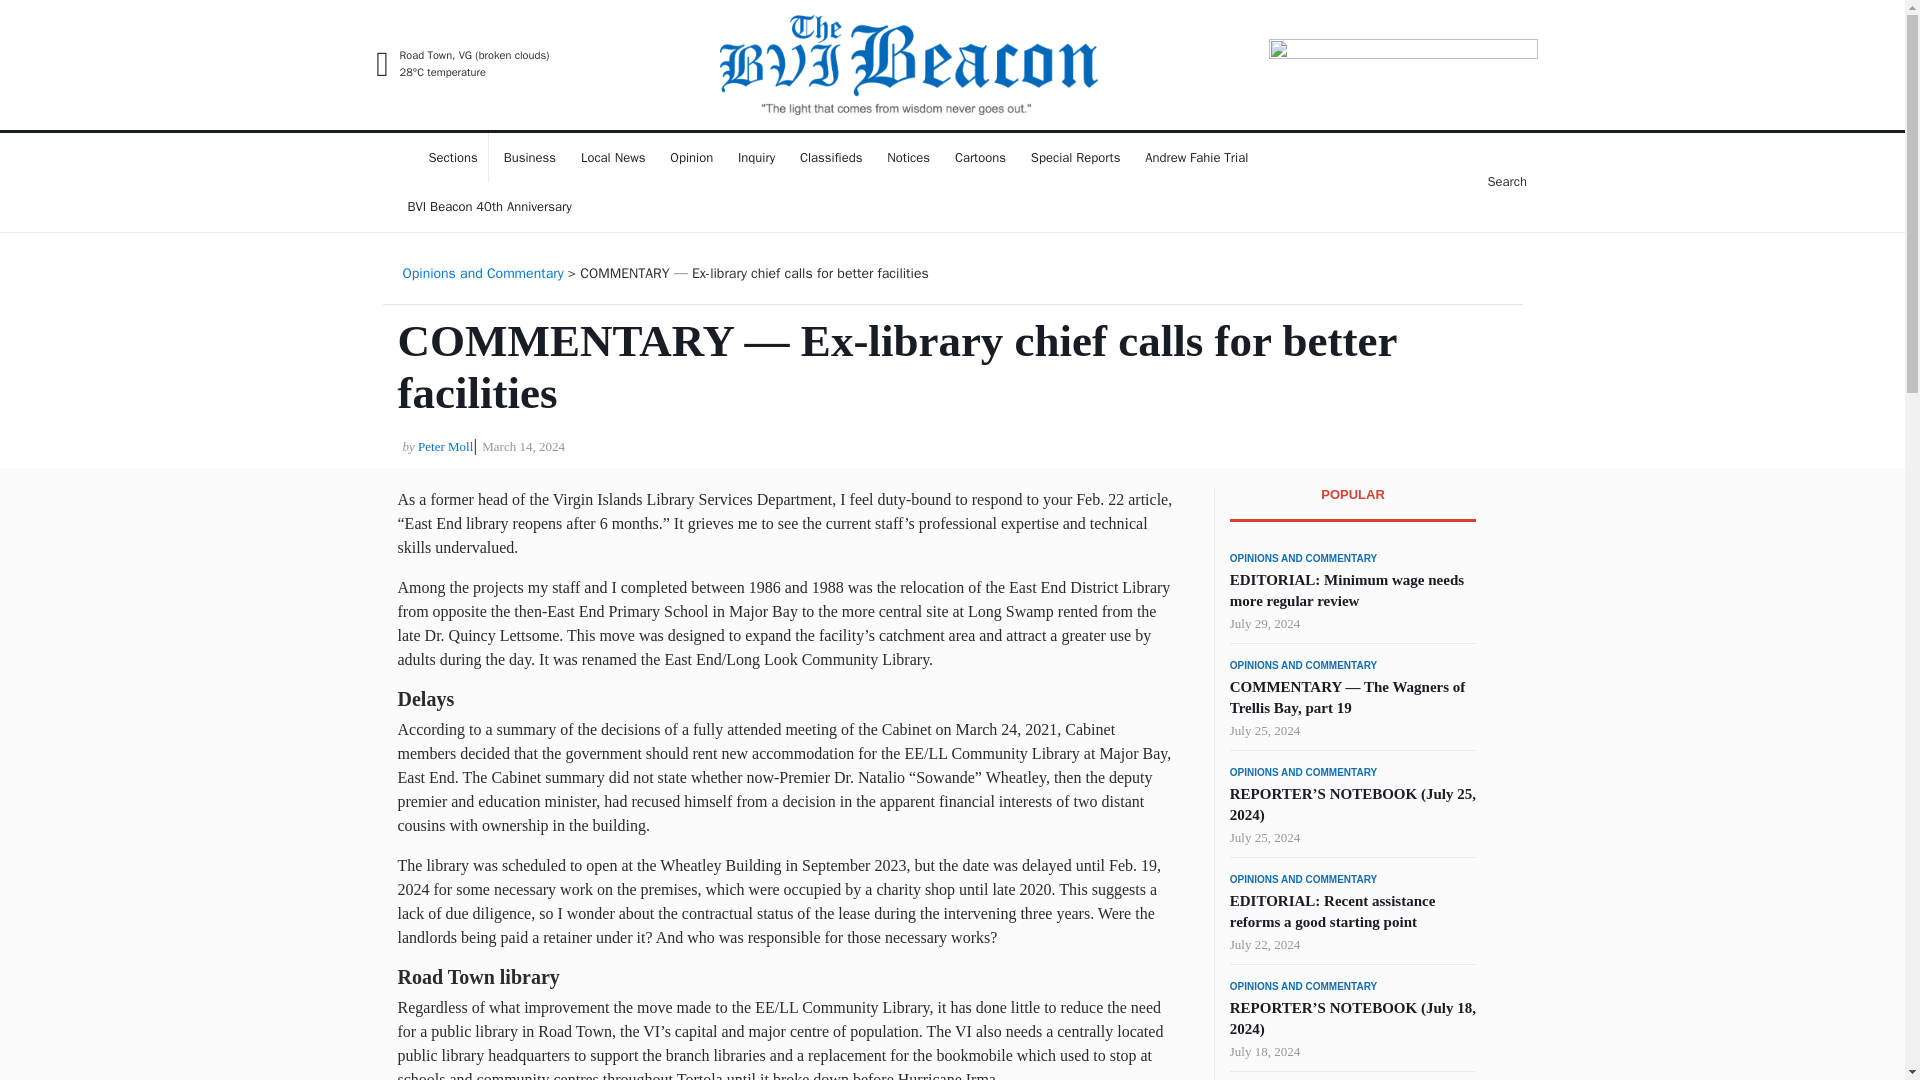 The image size is (1920, 1080). Describe the element at coordinates (692, 157) in the screenshot. I see `Opinion` at that location.